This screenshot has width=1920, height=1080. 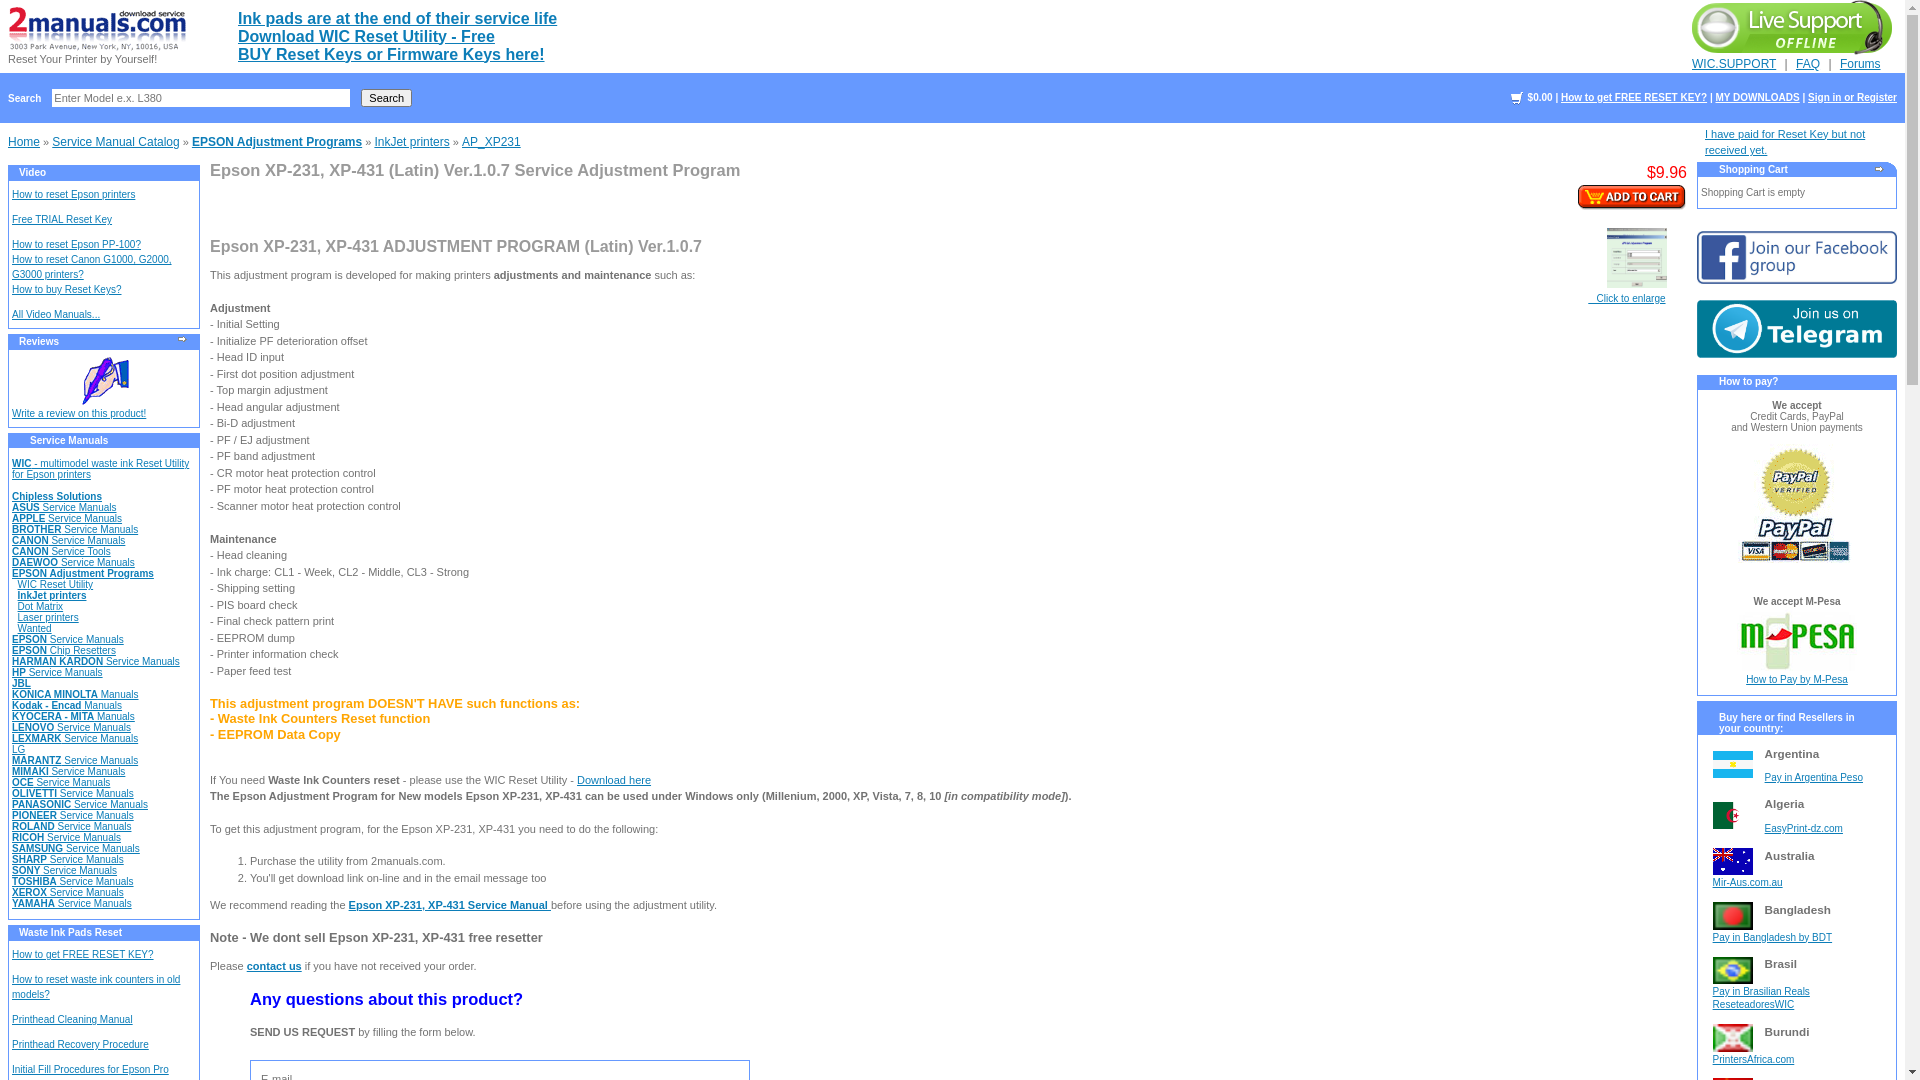 I want to click on How to reset Epson PP-100?, so click(x=76, y=244).